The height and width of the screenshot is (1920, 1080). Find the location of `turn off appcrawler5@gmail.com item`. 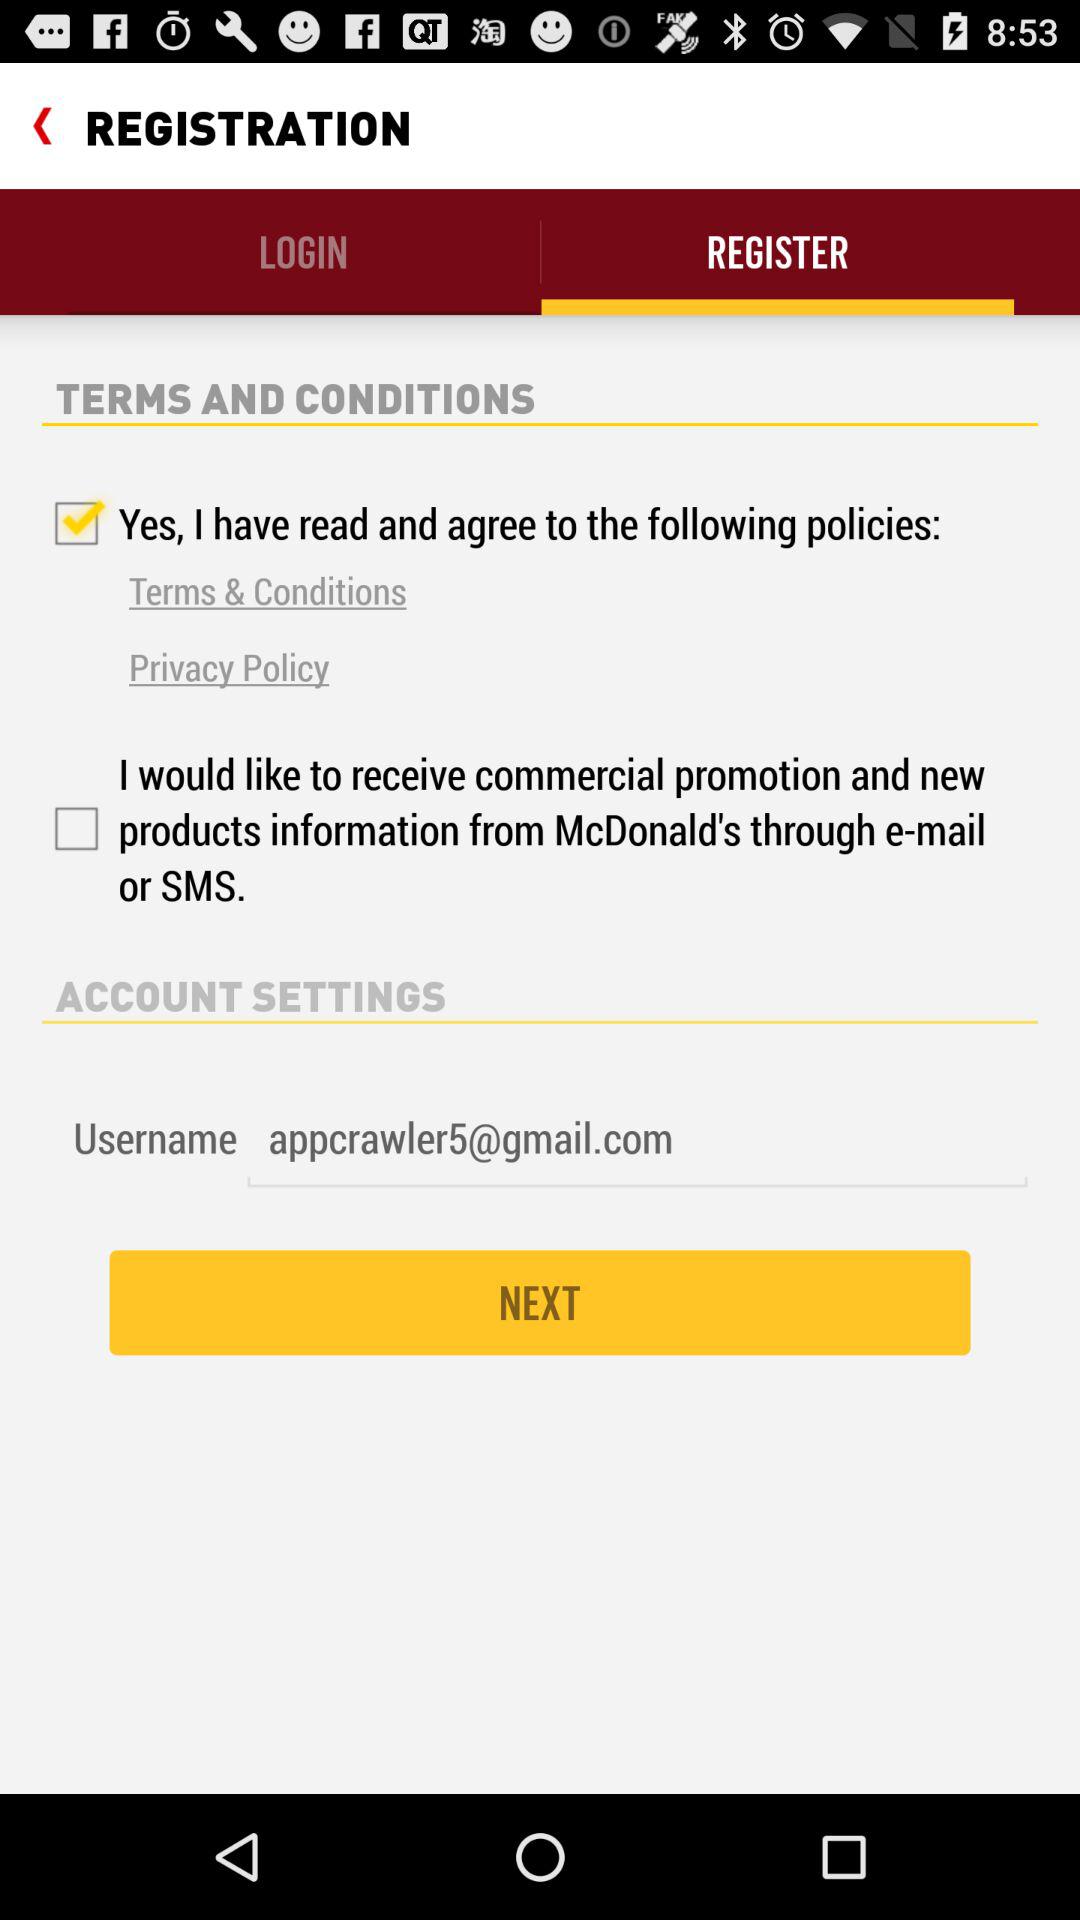

turn off appcrawler5@gmail.com item is located at coordinates (637, 1138).